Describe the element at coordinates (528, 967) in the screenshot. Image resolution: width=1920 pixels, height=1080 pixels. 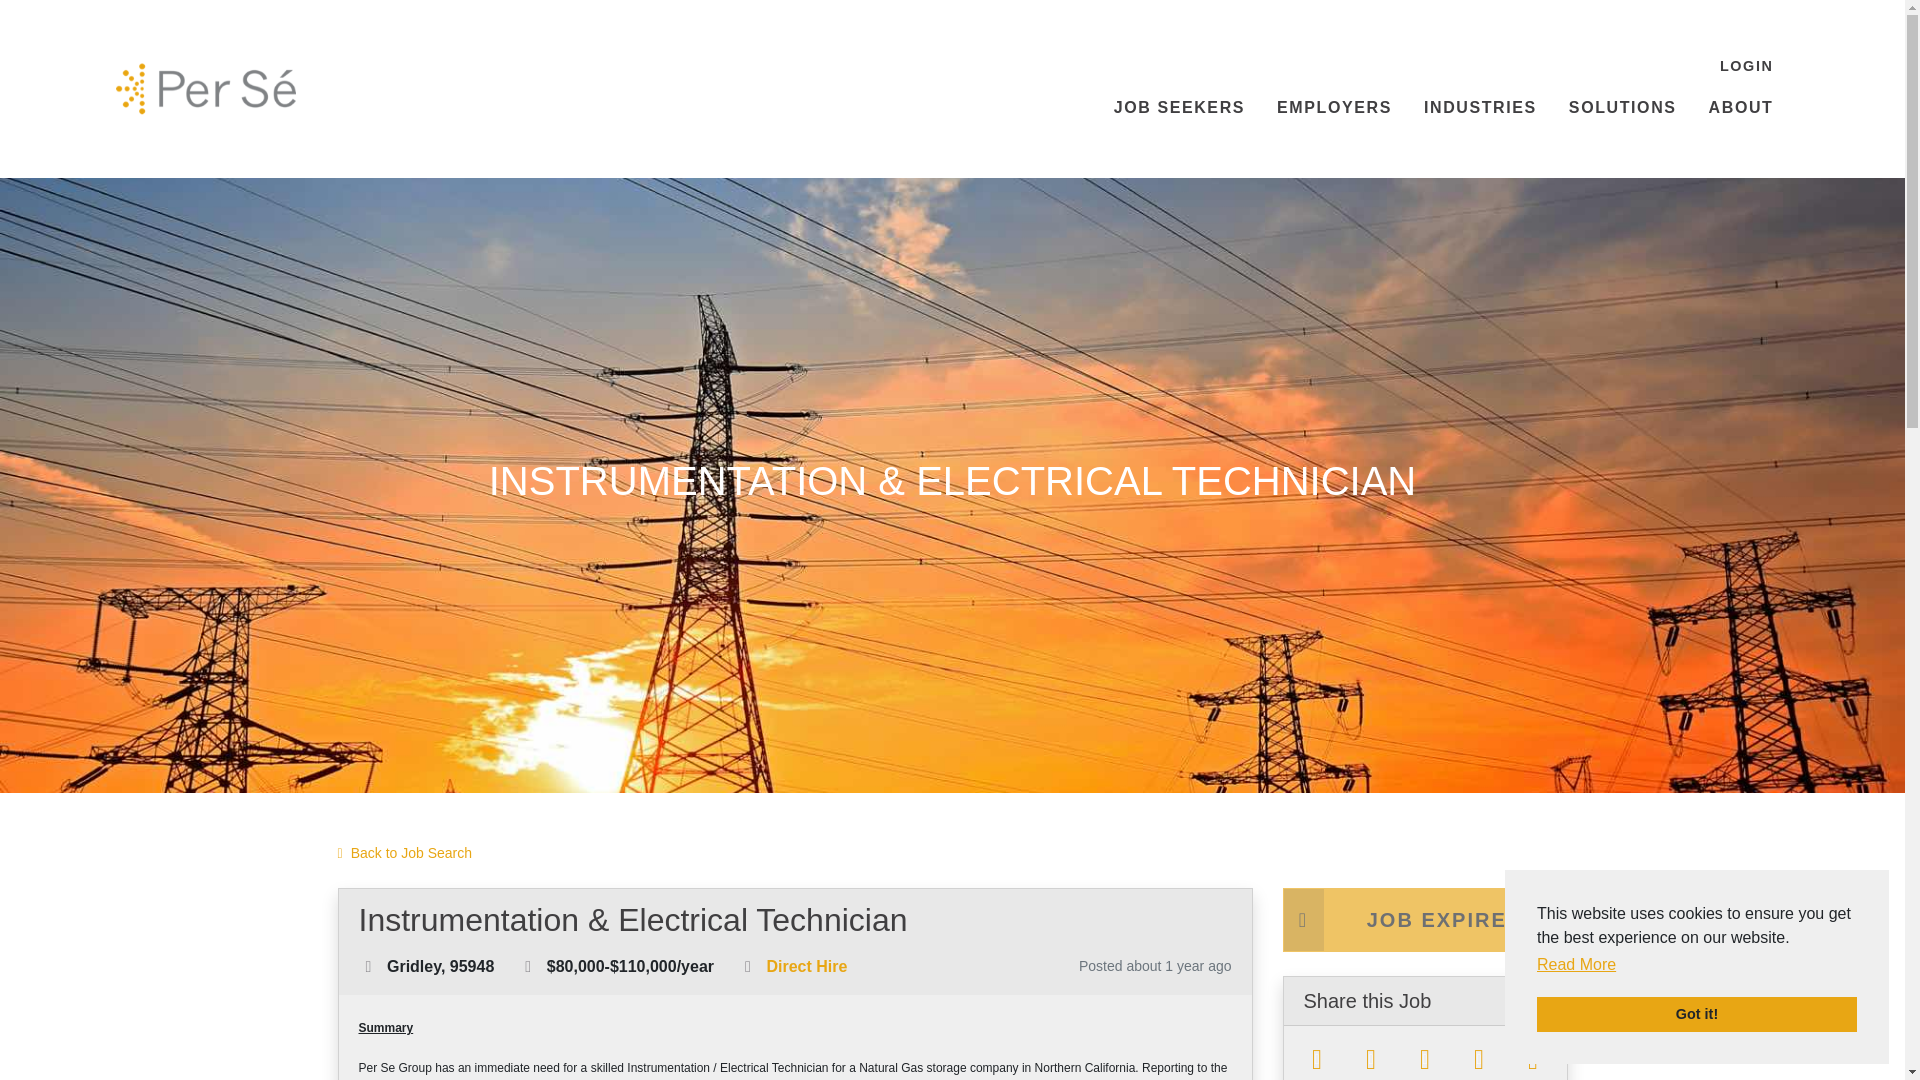
I see `Compensation` at that location.